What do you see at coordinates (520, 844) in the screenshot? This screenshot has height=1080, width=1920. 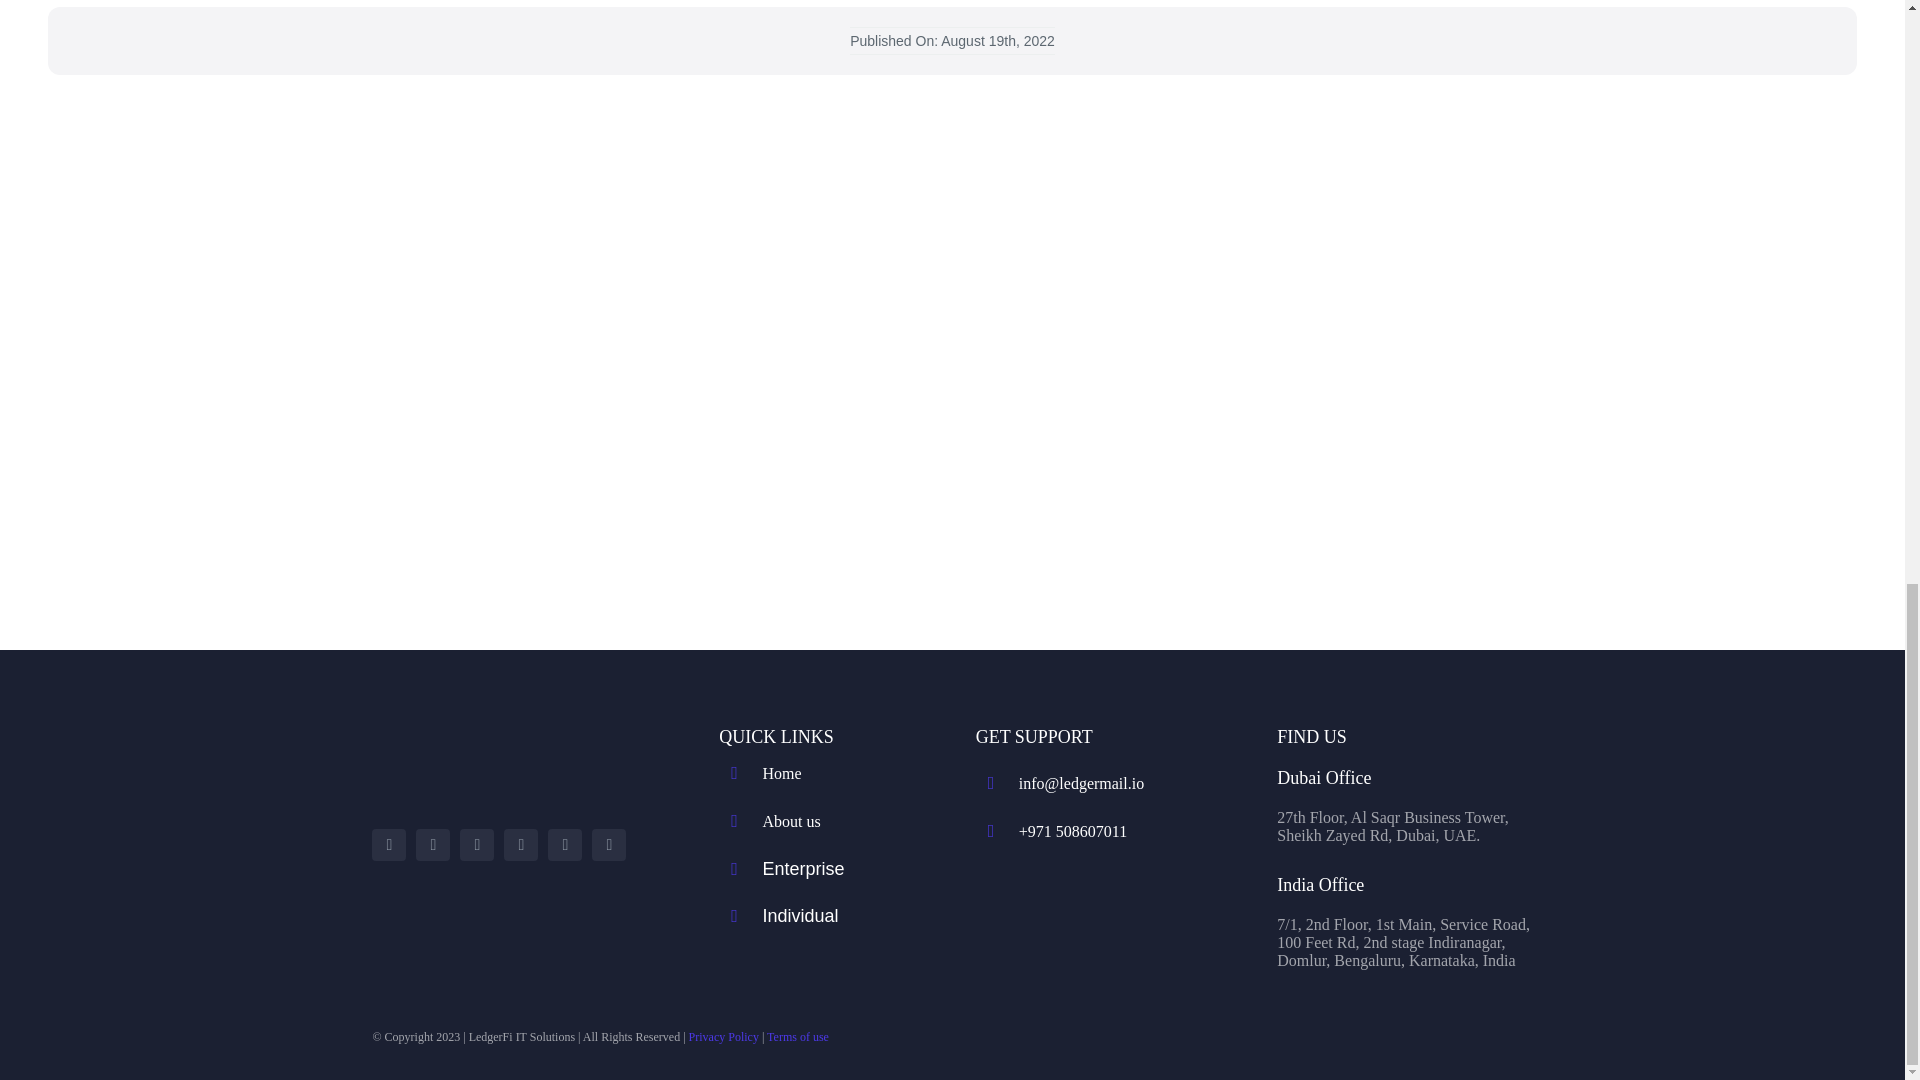 I see `Instagram` at bounding box center [520, 844].